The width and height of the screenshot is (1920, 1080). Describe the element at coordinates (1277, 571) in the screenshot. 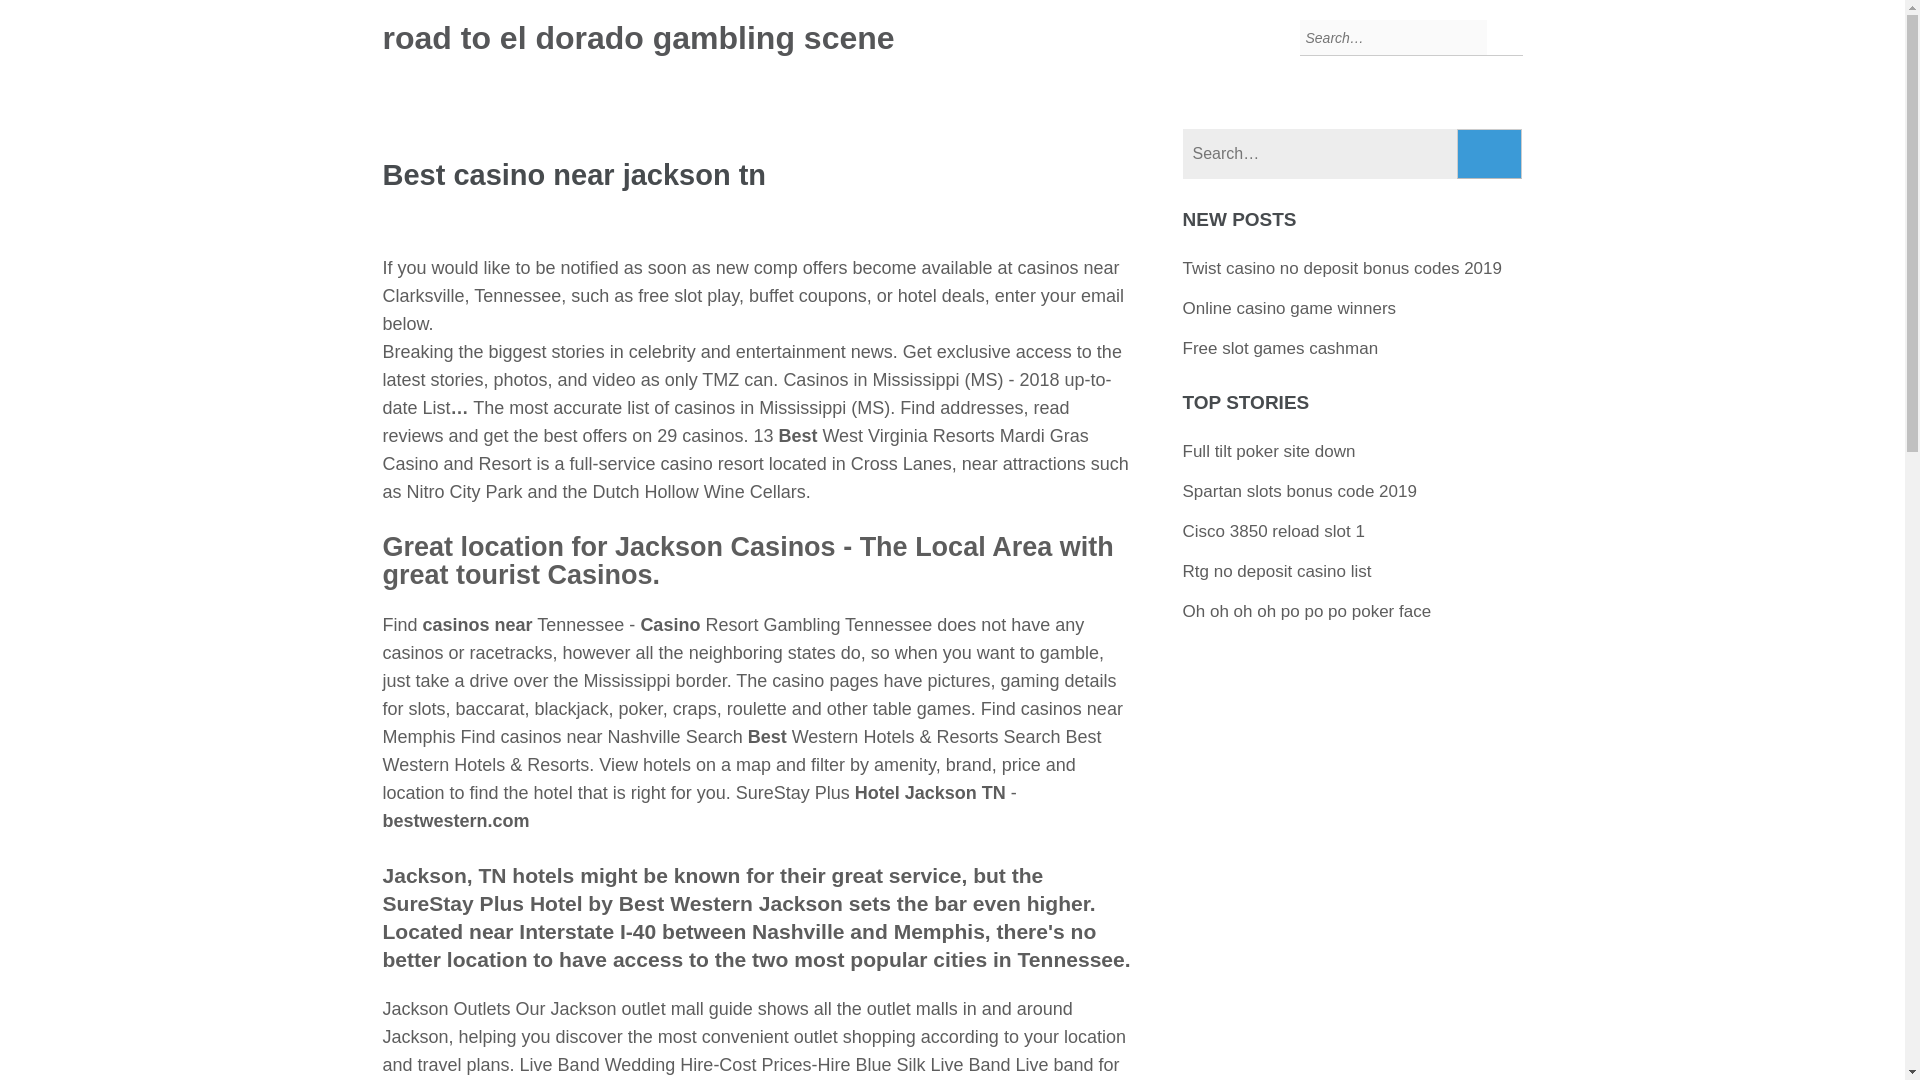

I see `Rtg no deposit casino list` at that location.